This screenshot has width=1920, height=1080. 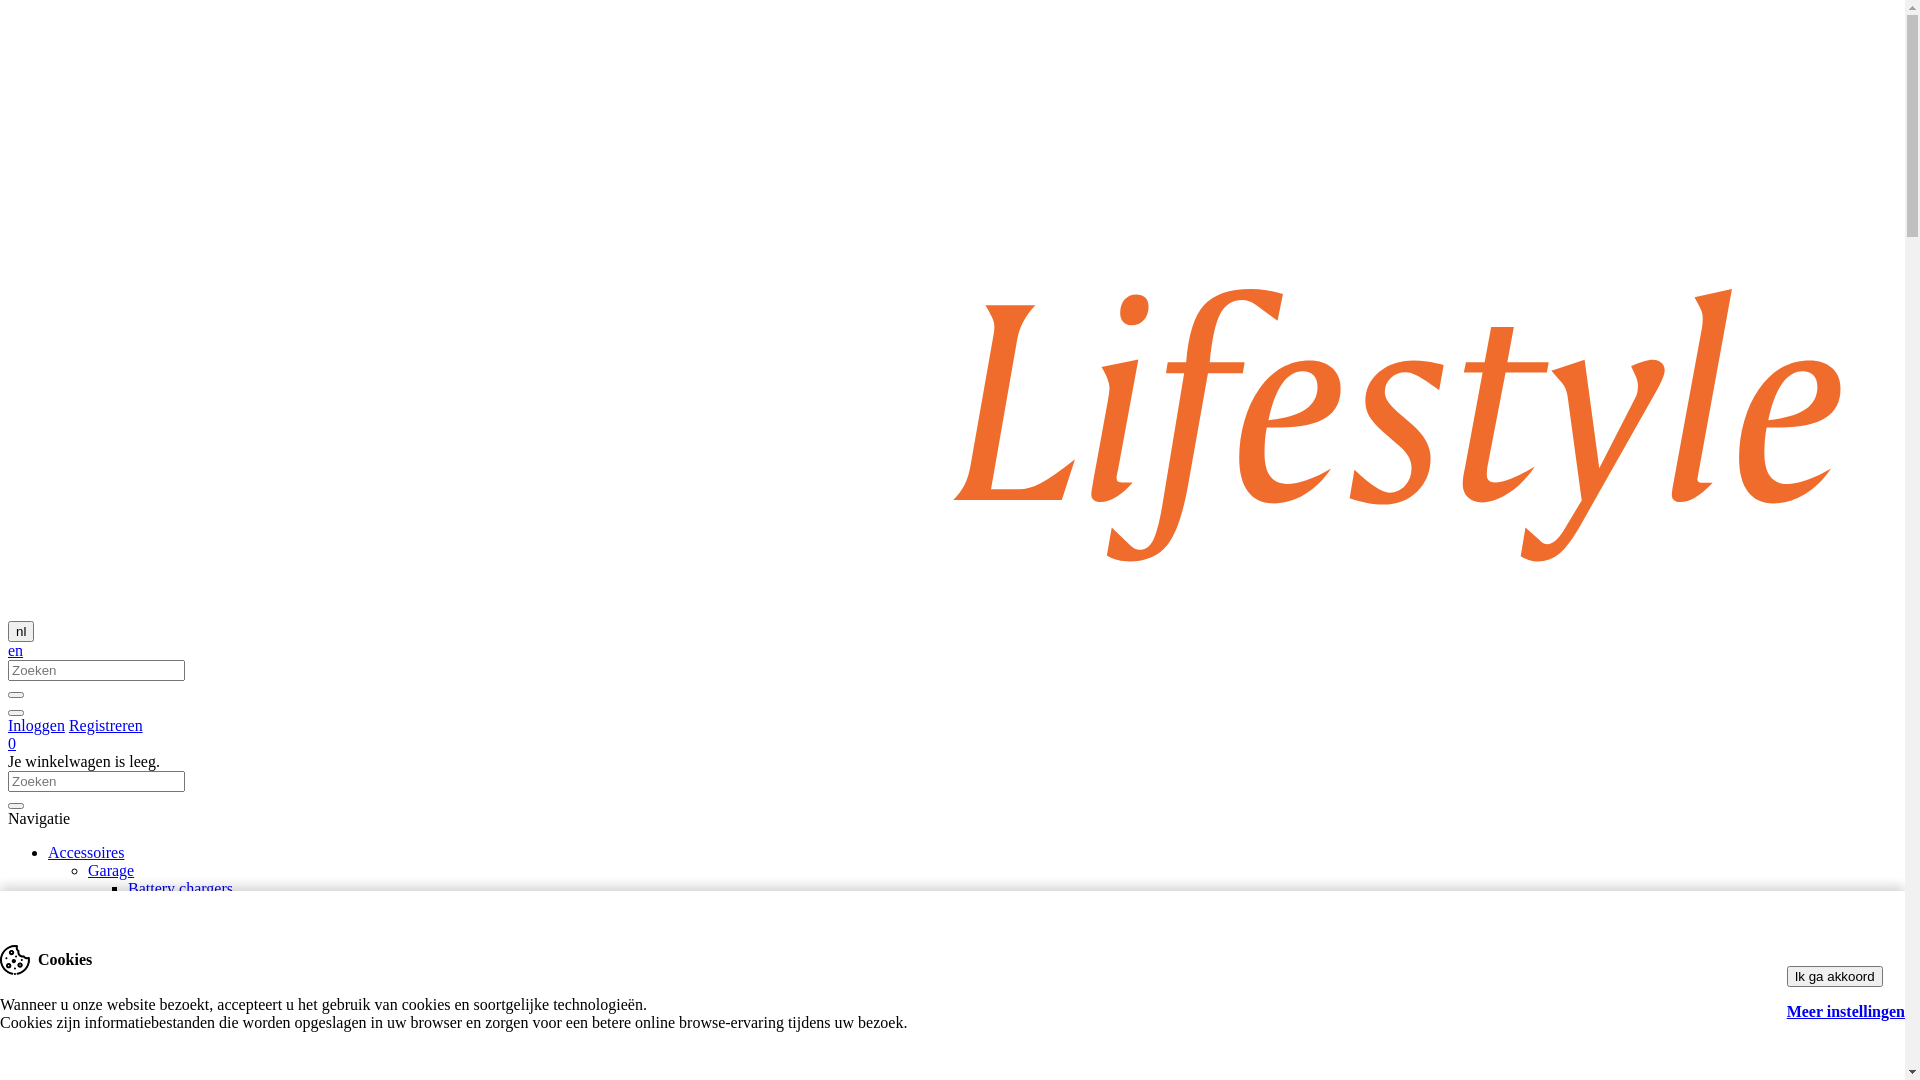 What do you see at coordinates (21, 632) in the screenshot?
I see `nl` at bounding box center [21, 632].